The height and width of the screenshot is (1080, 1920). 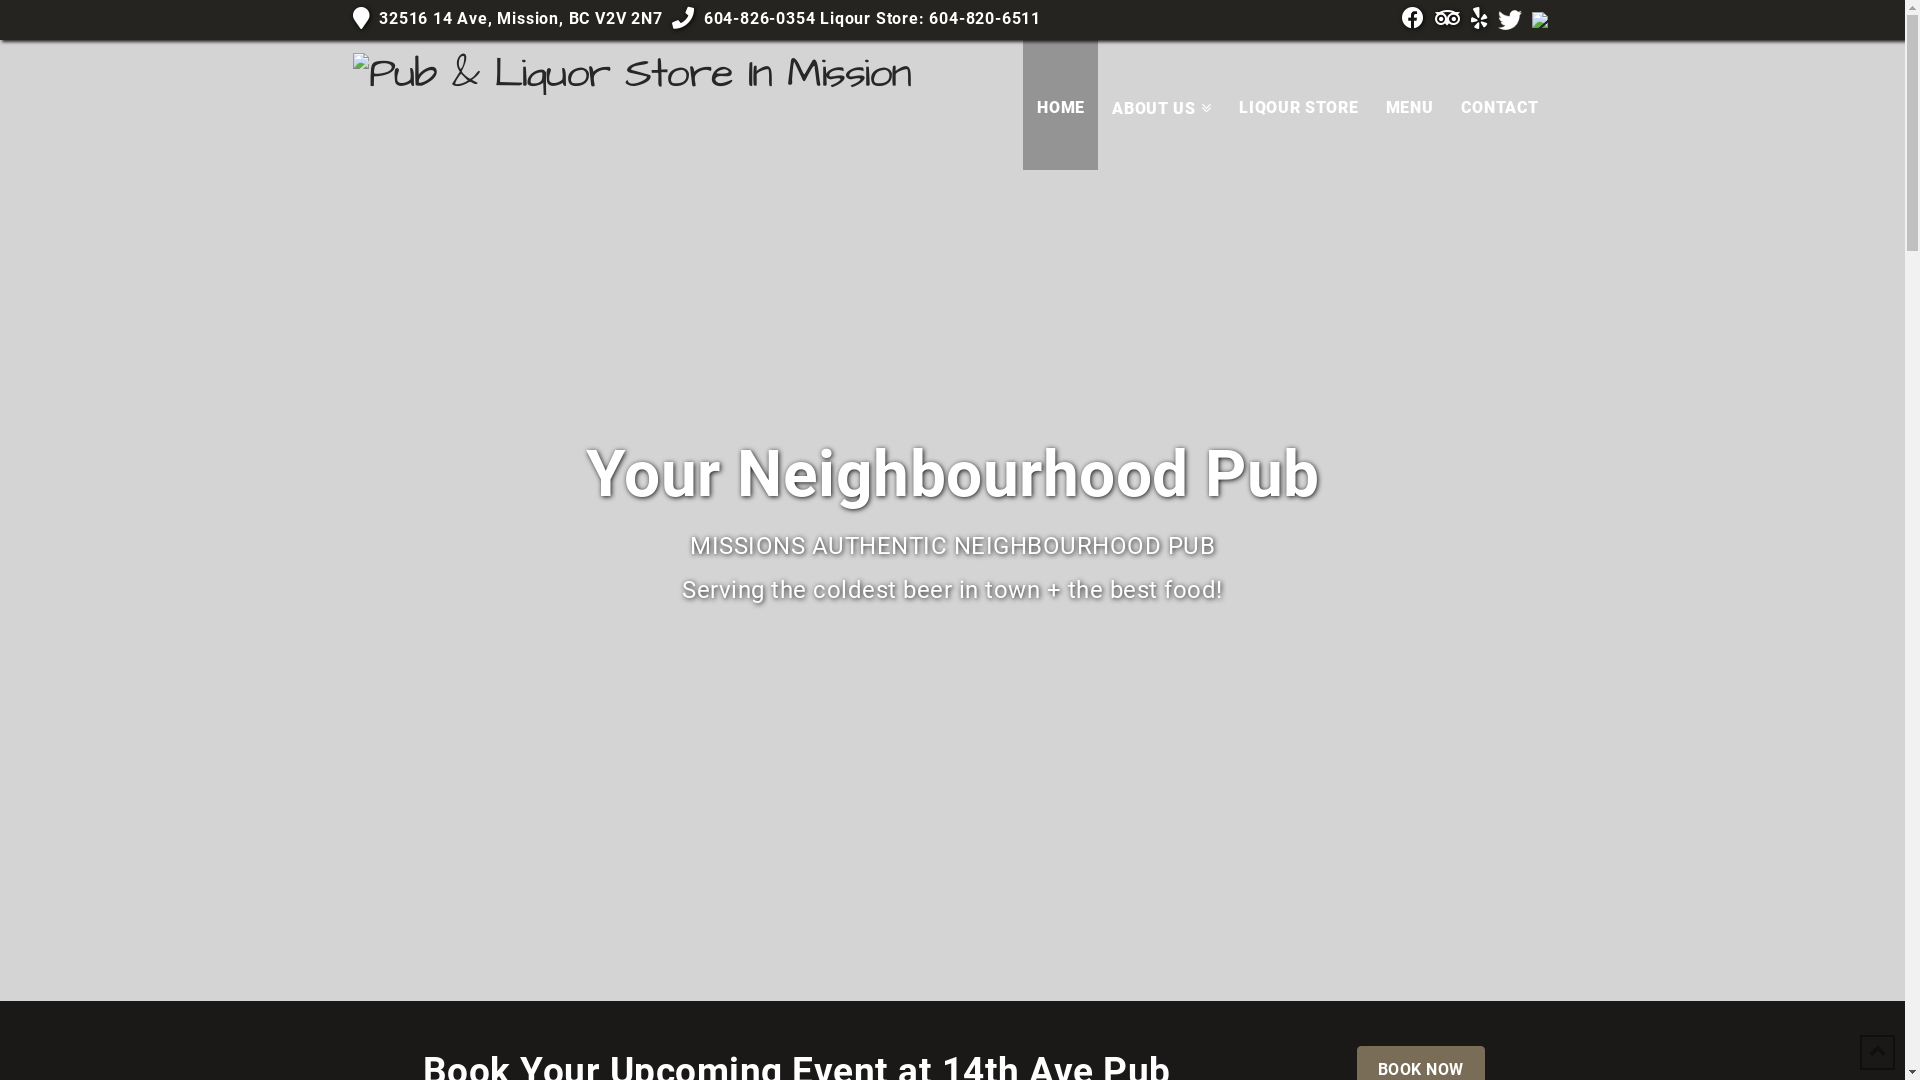 What do you see at coordinates (1060, 105) in the screenshot?
I see `HOME` at bounding box center [1060, 105].